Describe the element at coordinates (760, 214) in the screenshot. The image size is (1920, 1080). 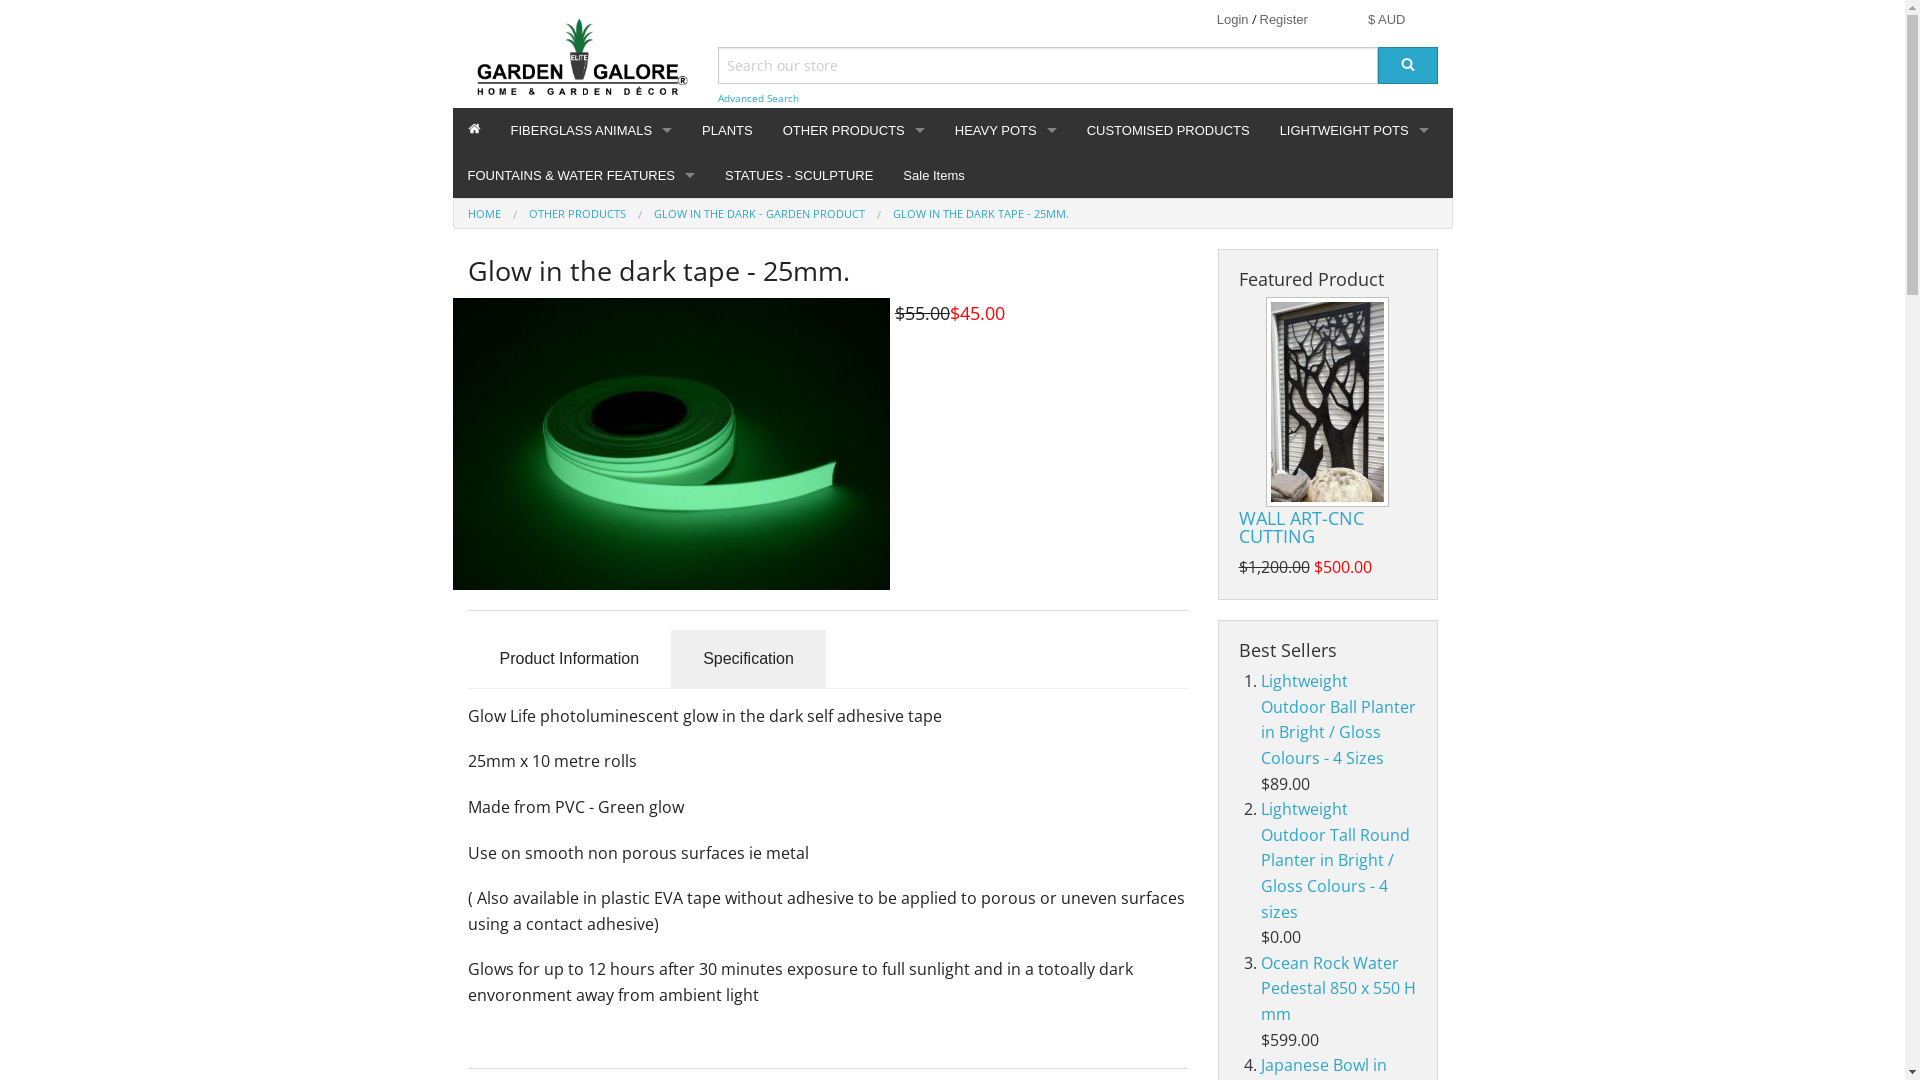
I see `GLOW IN THE DARK - GARDEN PRODUCT` at that location.